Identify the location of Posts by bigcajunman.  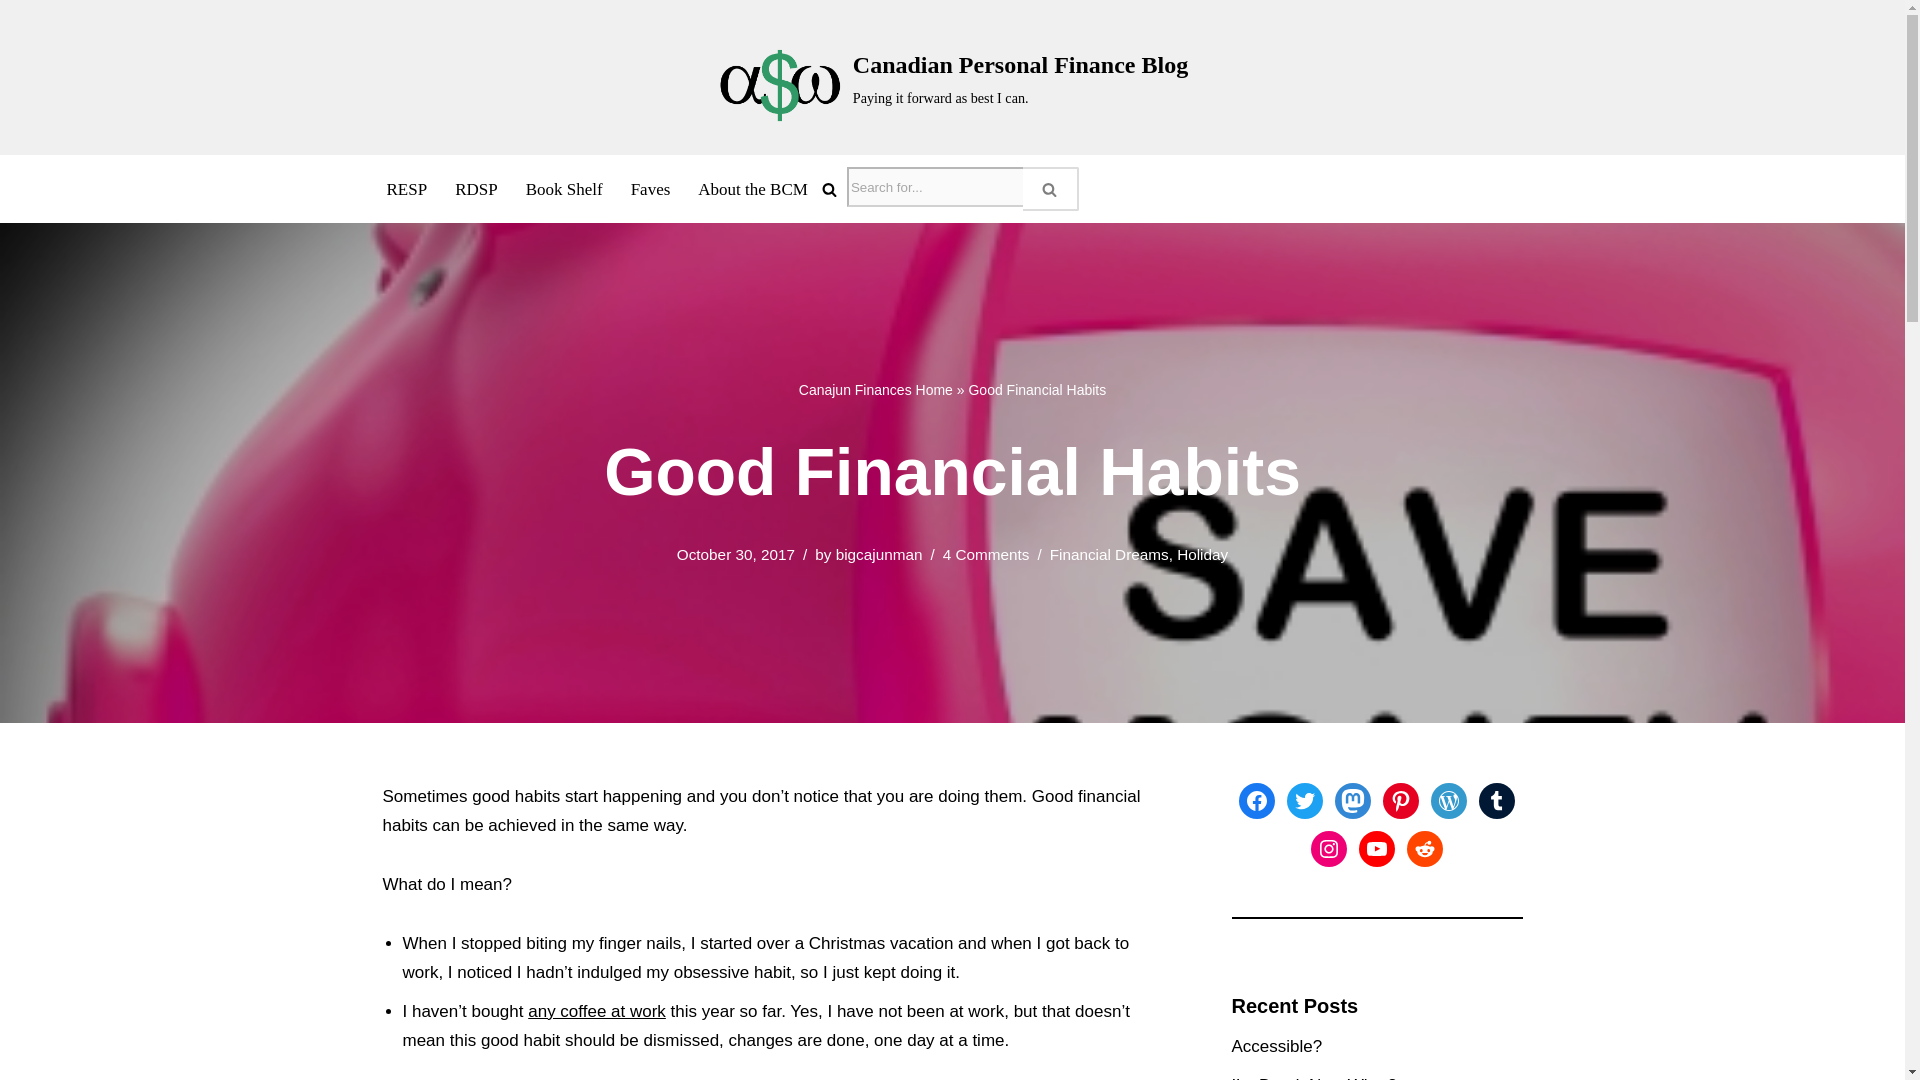
(879, 554).